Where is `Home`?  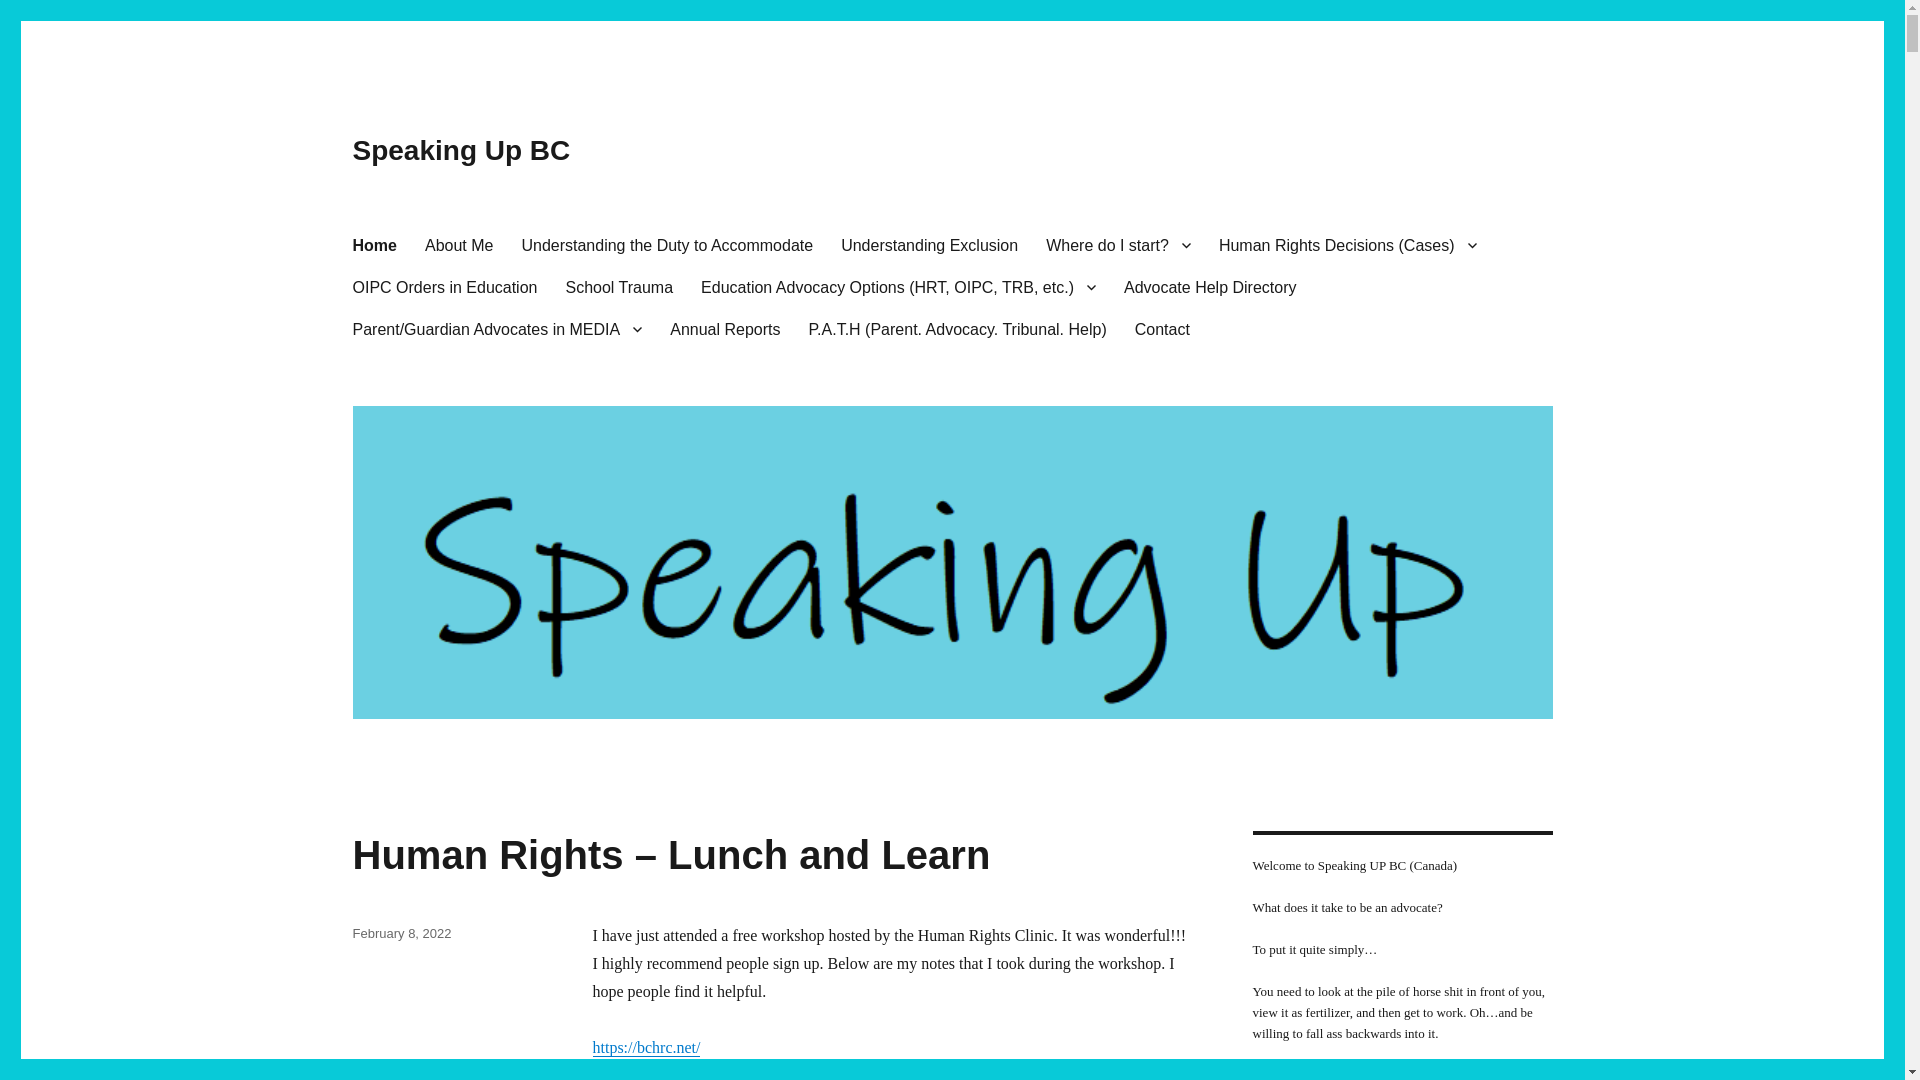 Home is located at coordinates (374, 244).